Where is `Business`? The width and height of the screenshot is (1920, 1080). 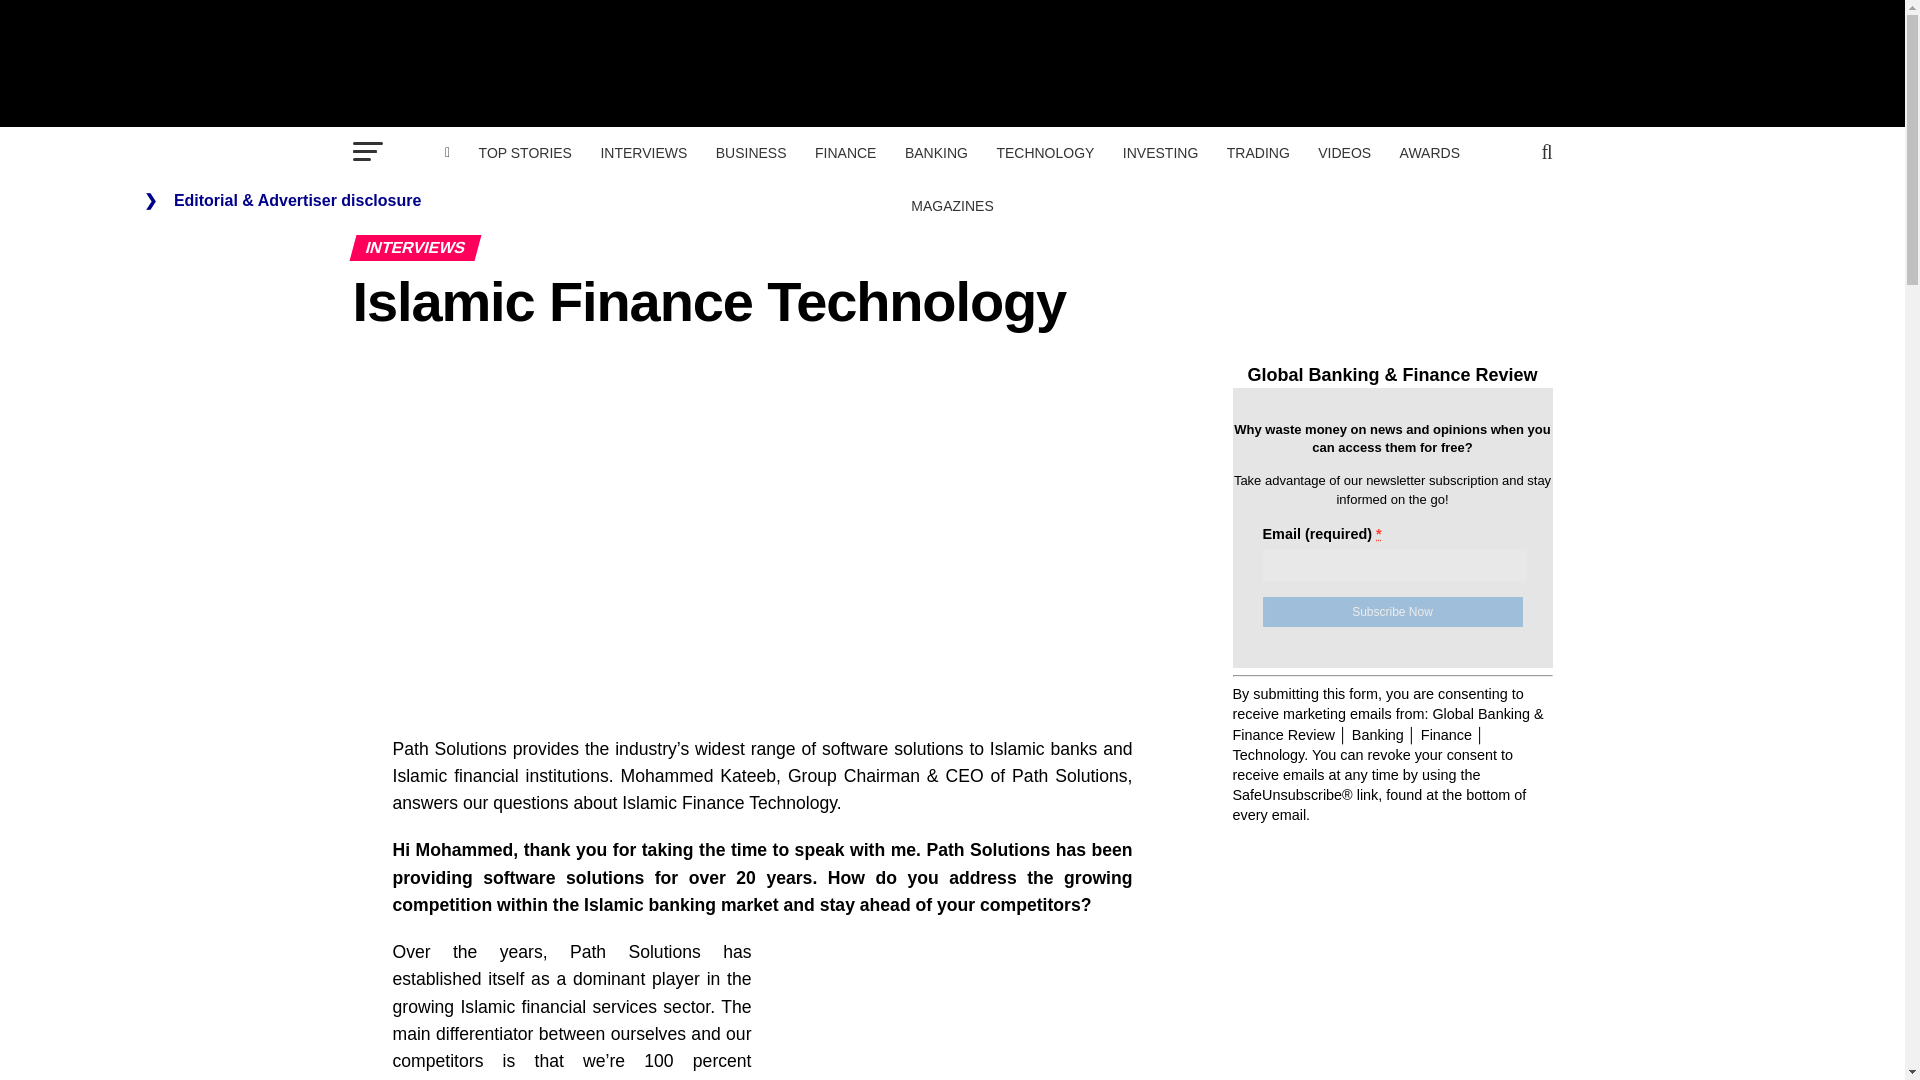
Business is located at coordinates (751, 153).